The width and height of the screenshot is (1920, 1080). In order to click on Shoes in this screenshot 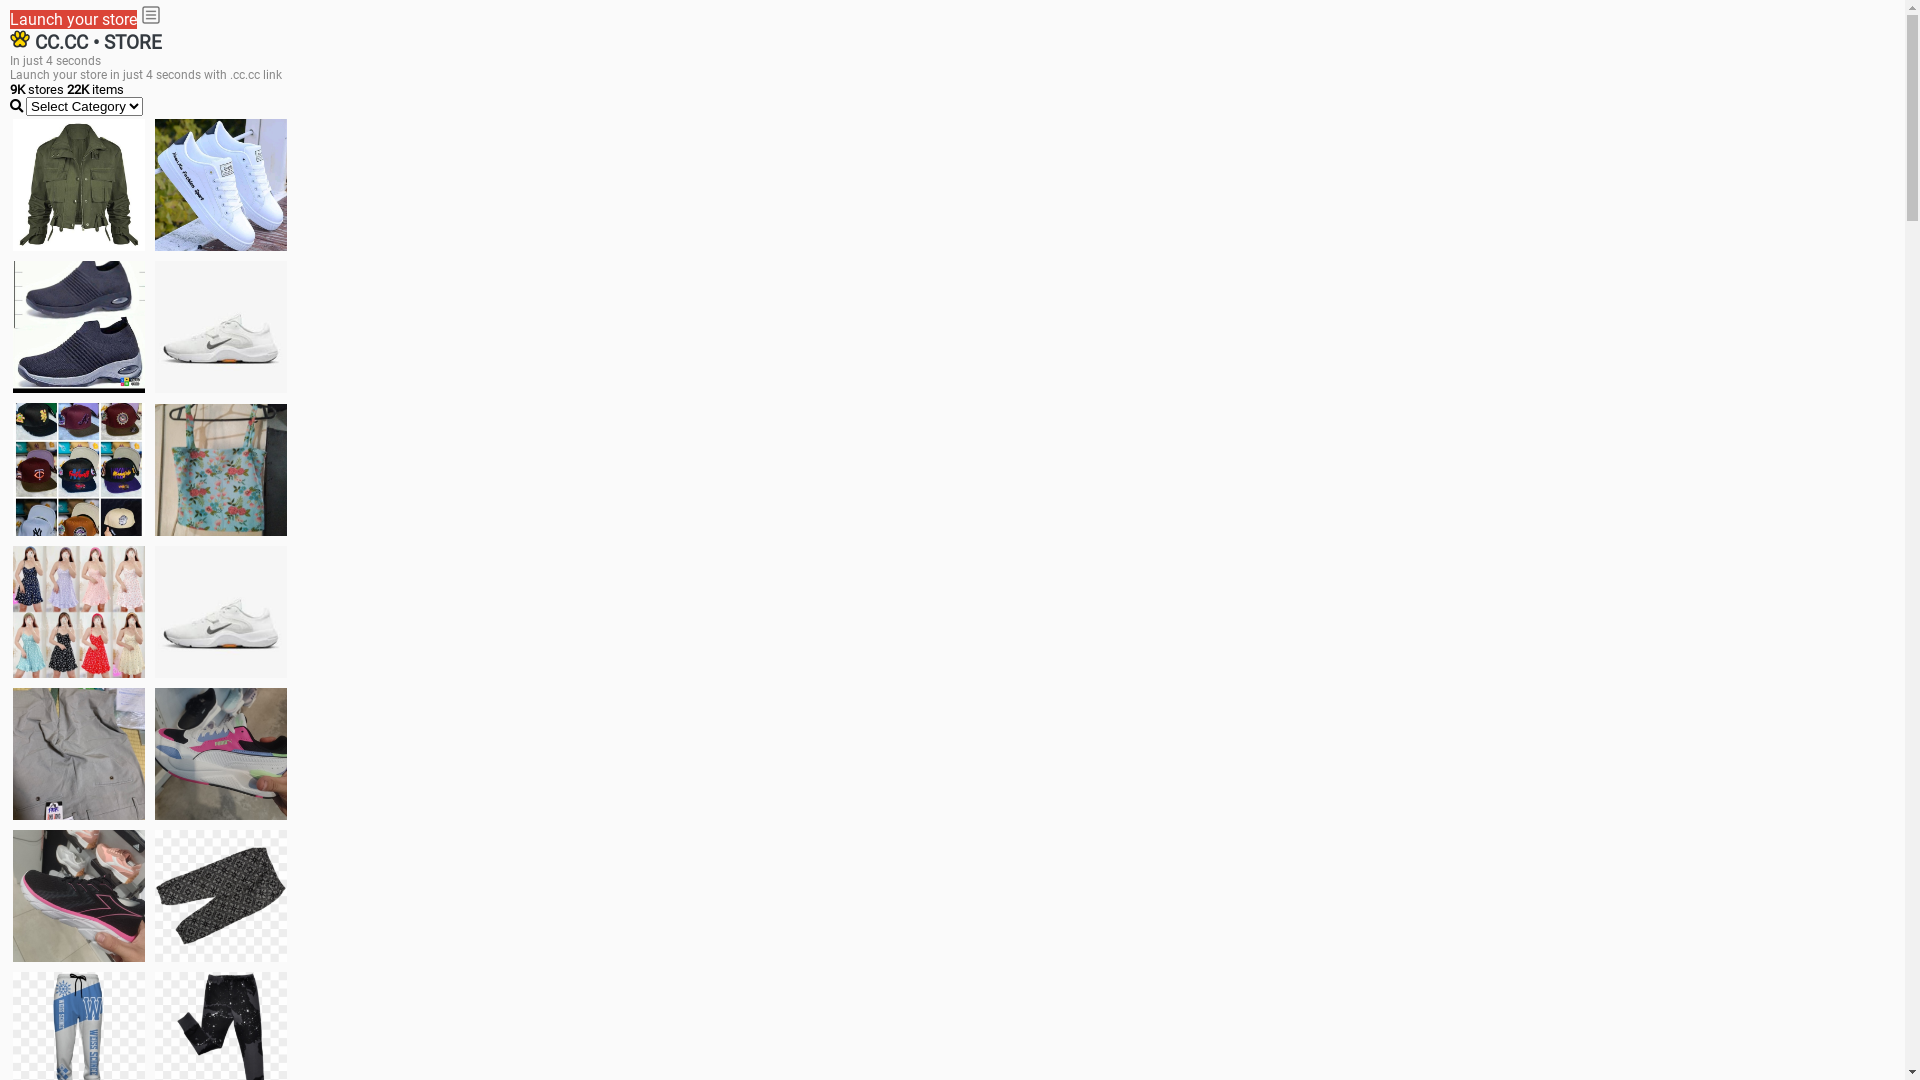, I will do `click(221, 612)`.